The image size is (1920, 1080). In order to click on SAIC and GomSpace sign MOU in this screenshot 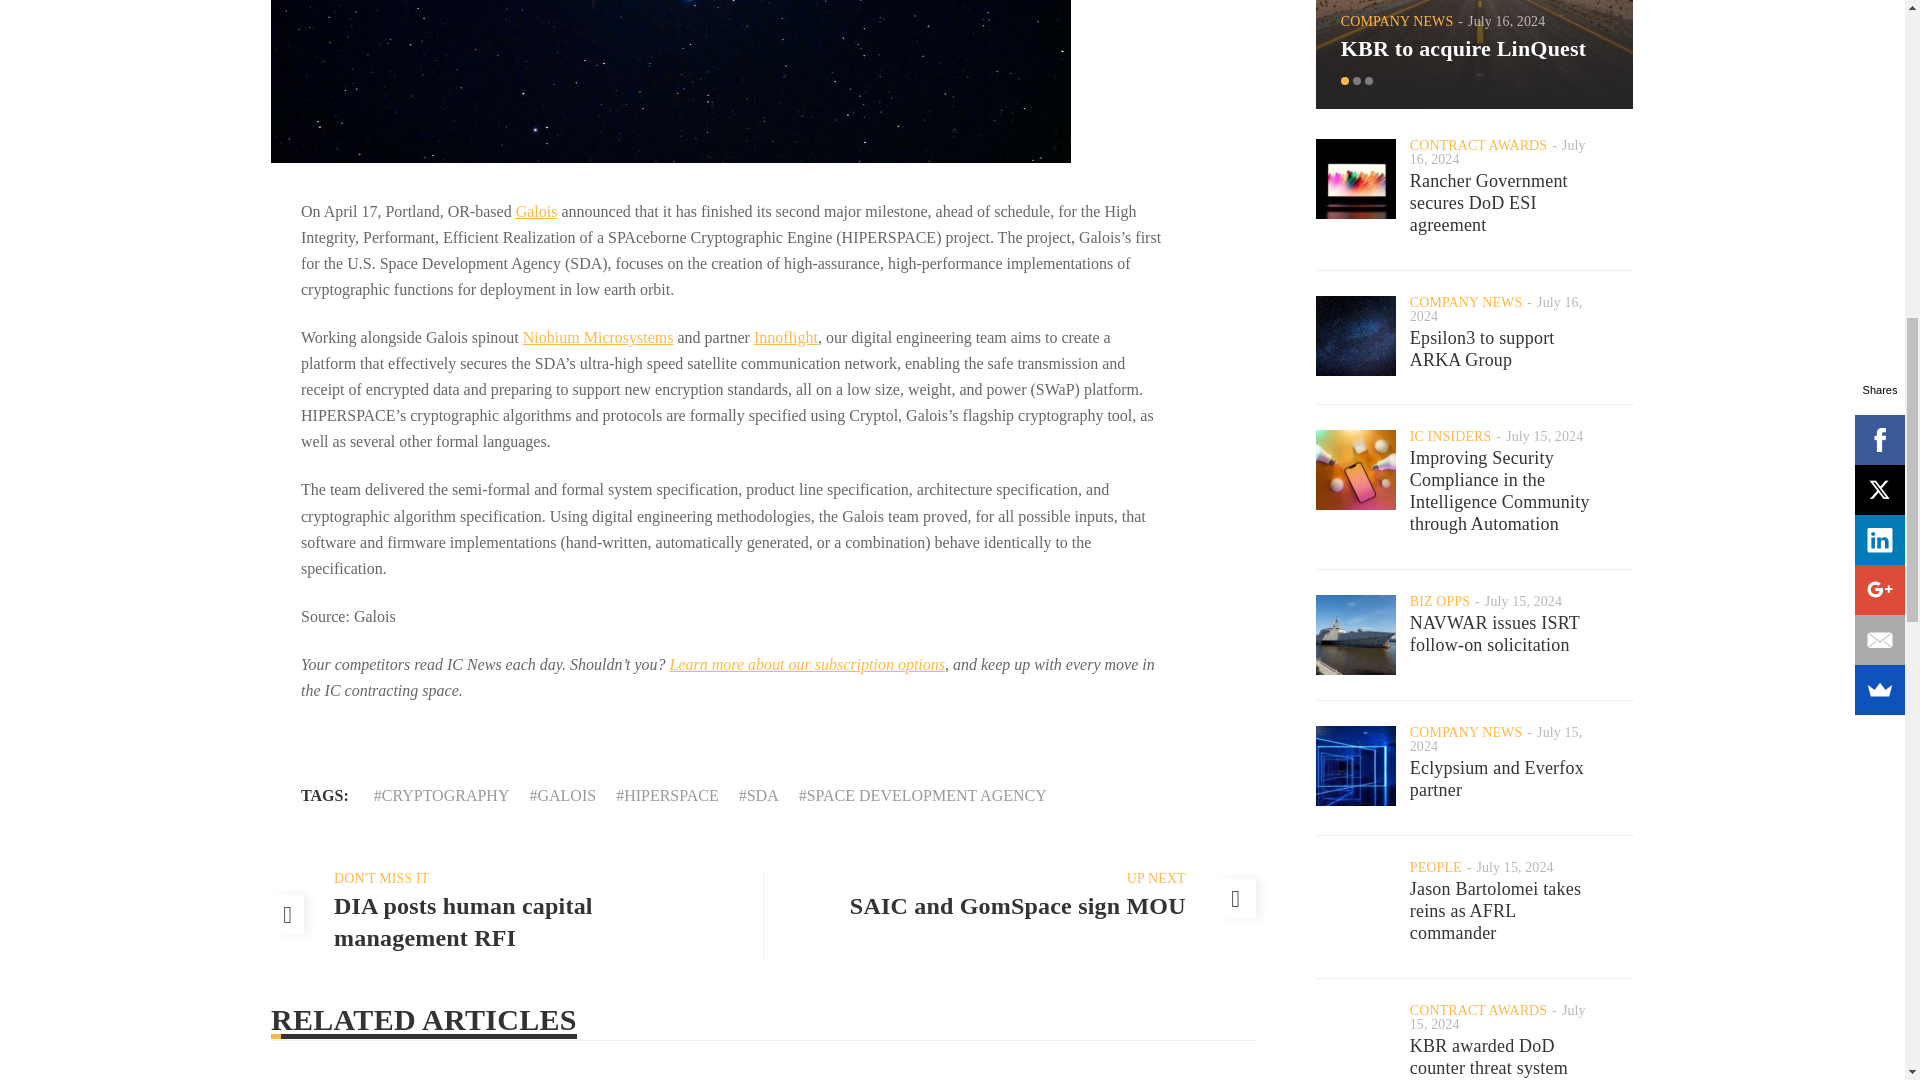, I will do `click(1018, 906)`.